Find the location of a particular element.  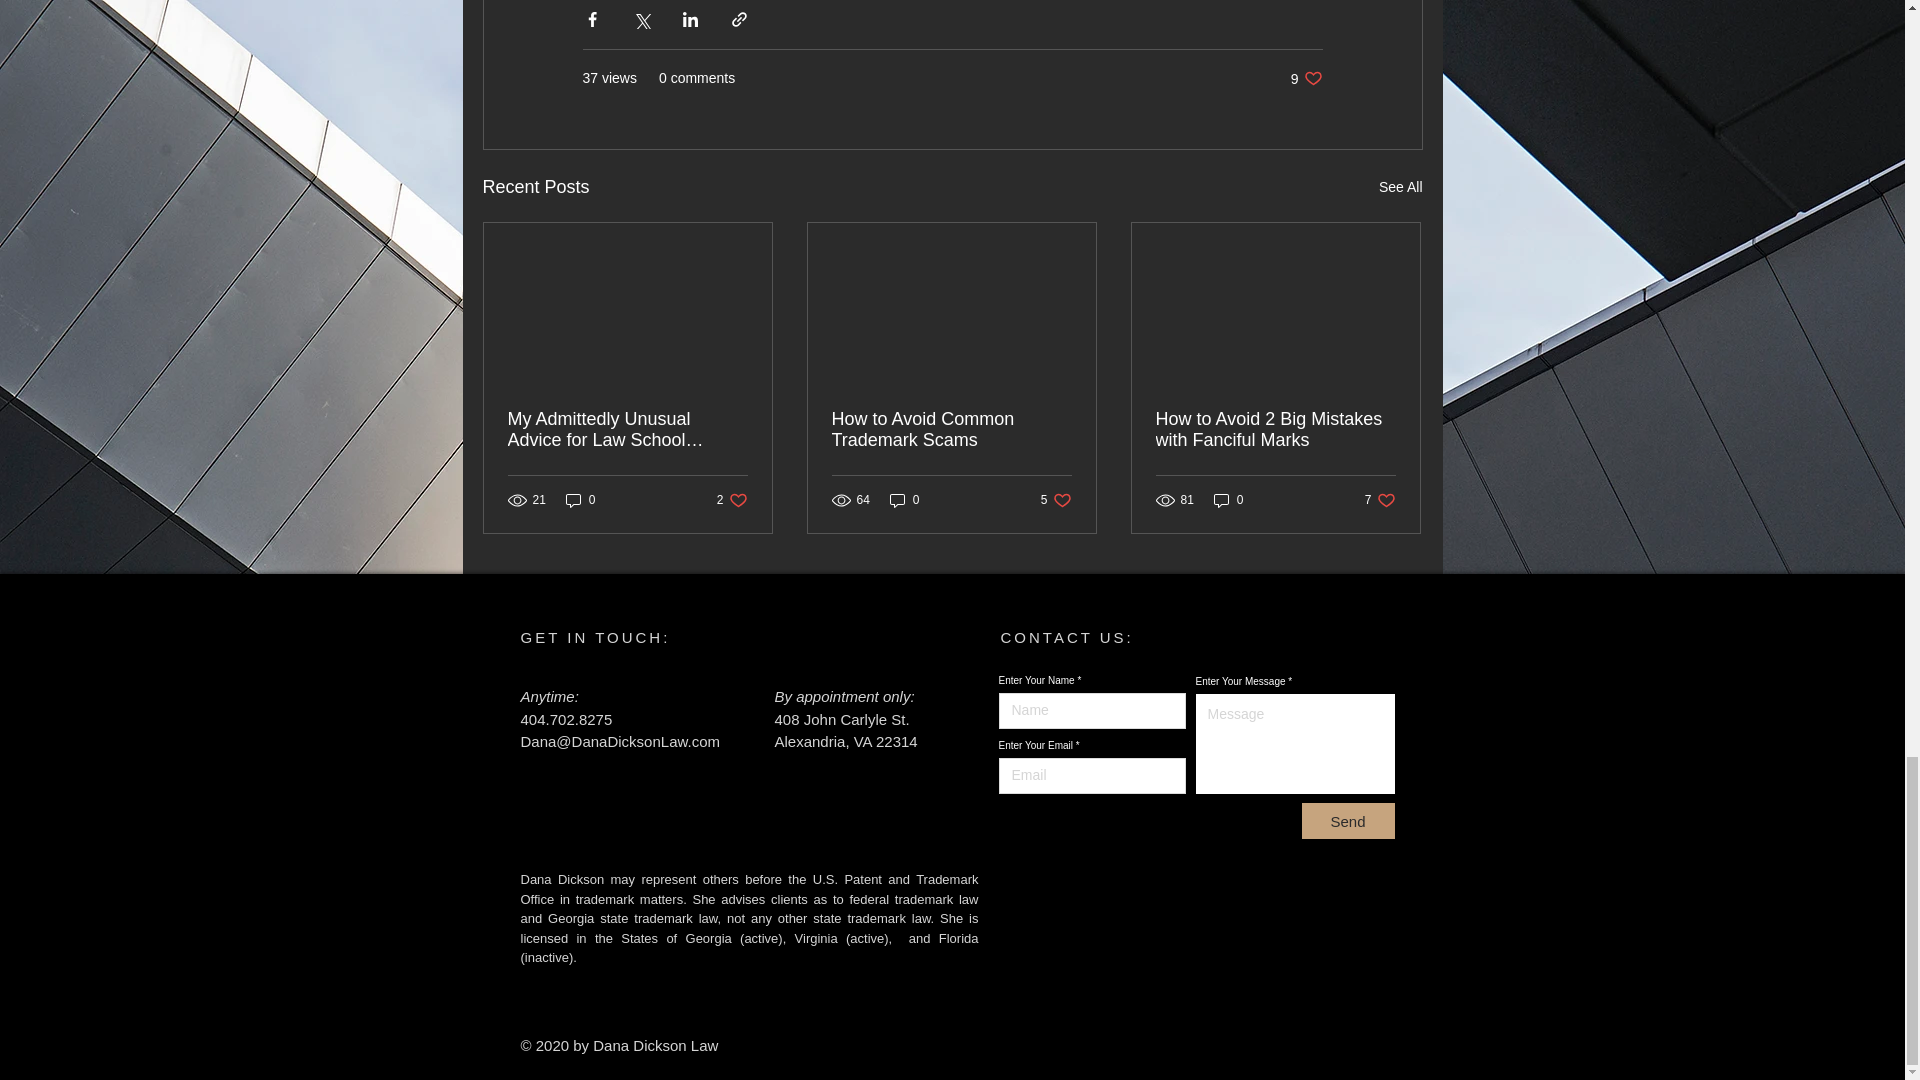

0 is located at coordinates (1380, 500).